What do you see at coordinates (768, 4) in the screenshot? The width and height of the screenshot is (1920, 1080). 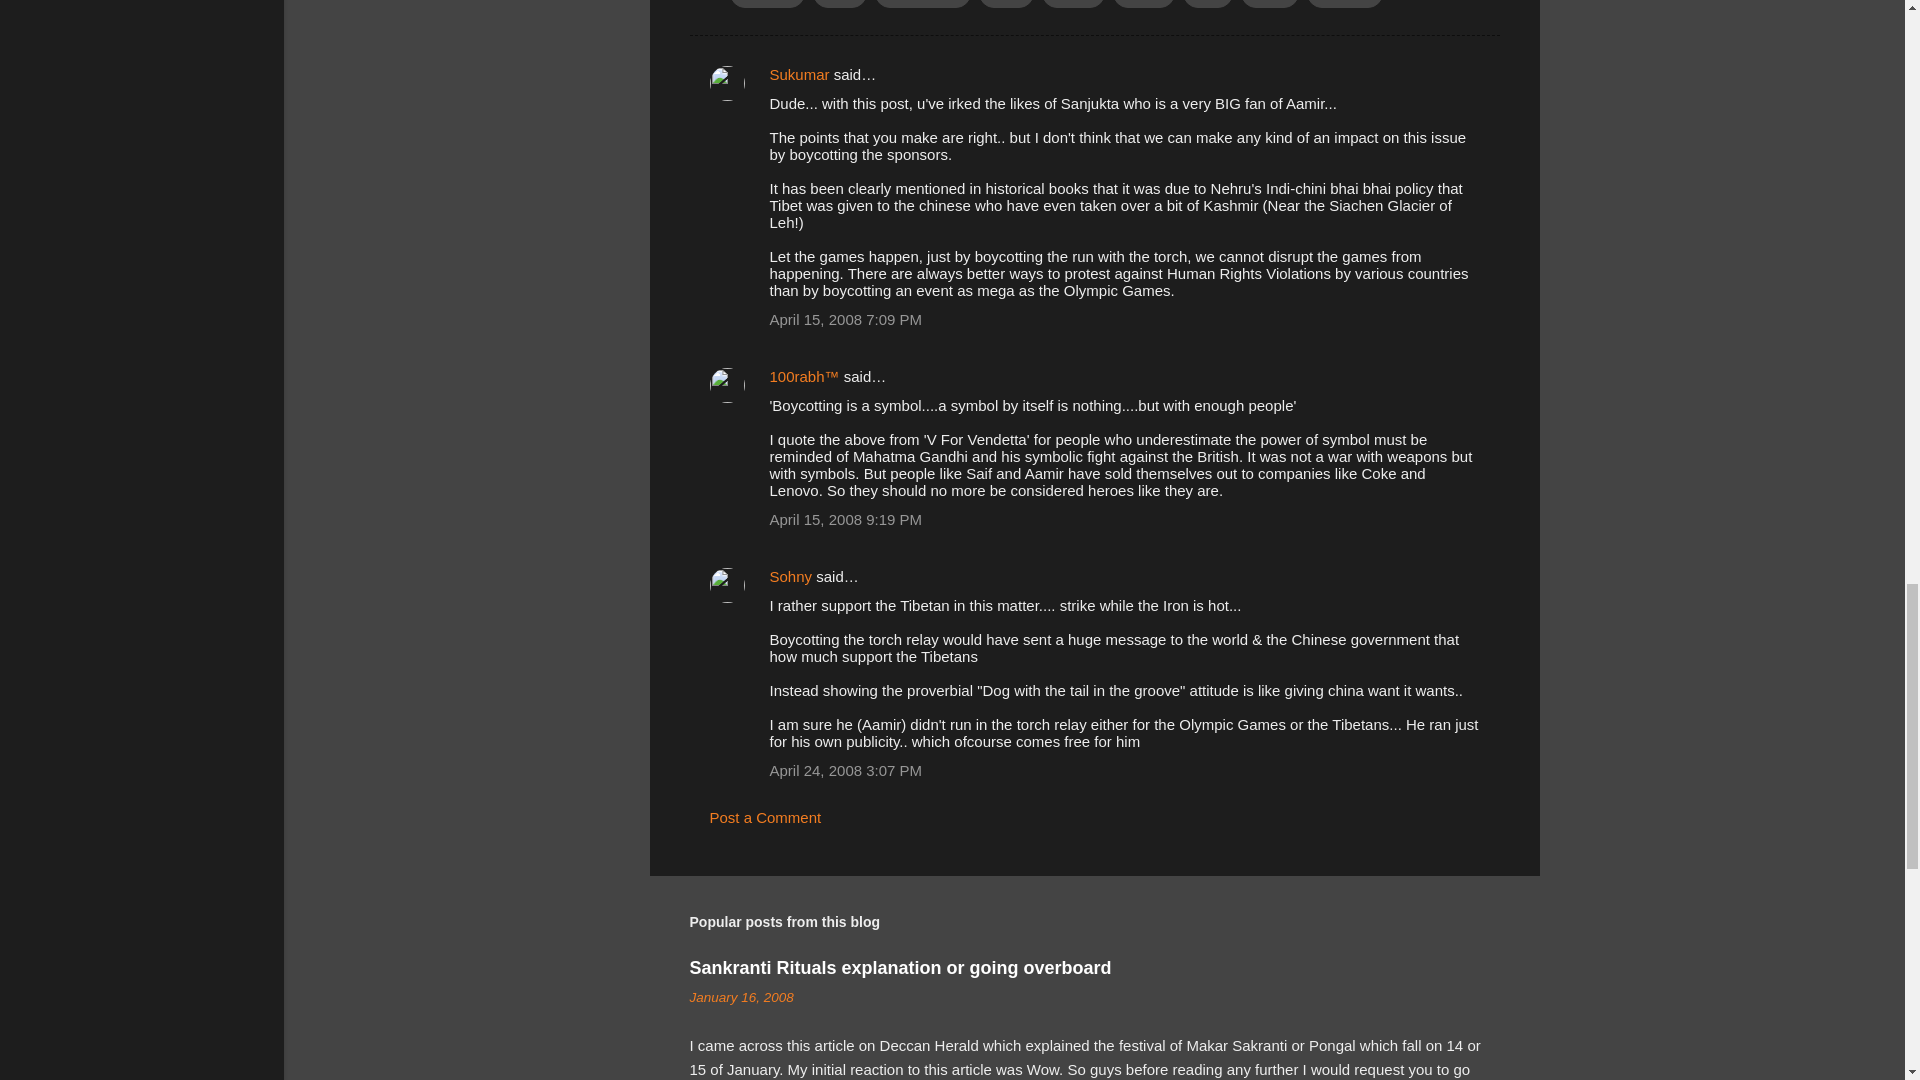 I see `behavior` at bounding box center [768, 4].